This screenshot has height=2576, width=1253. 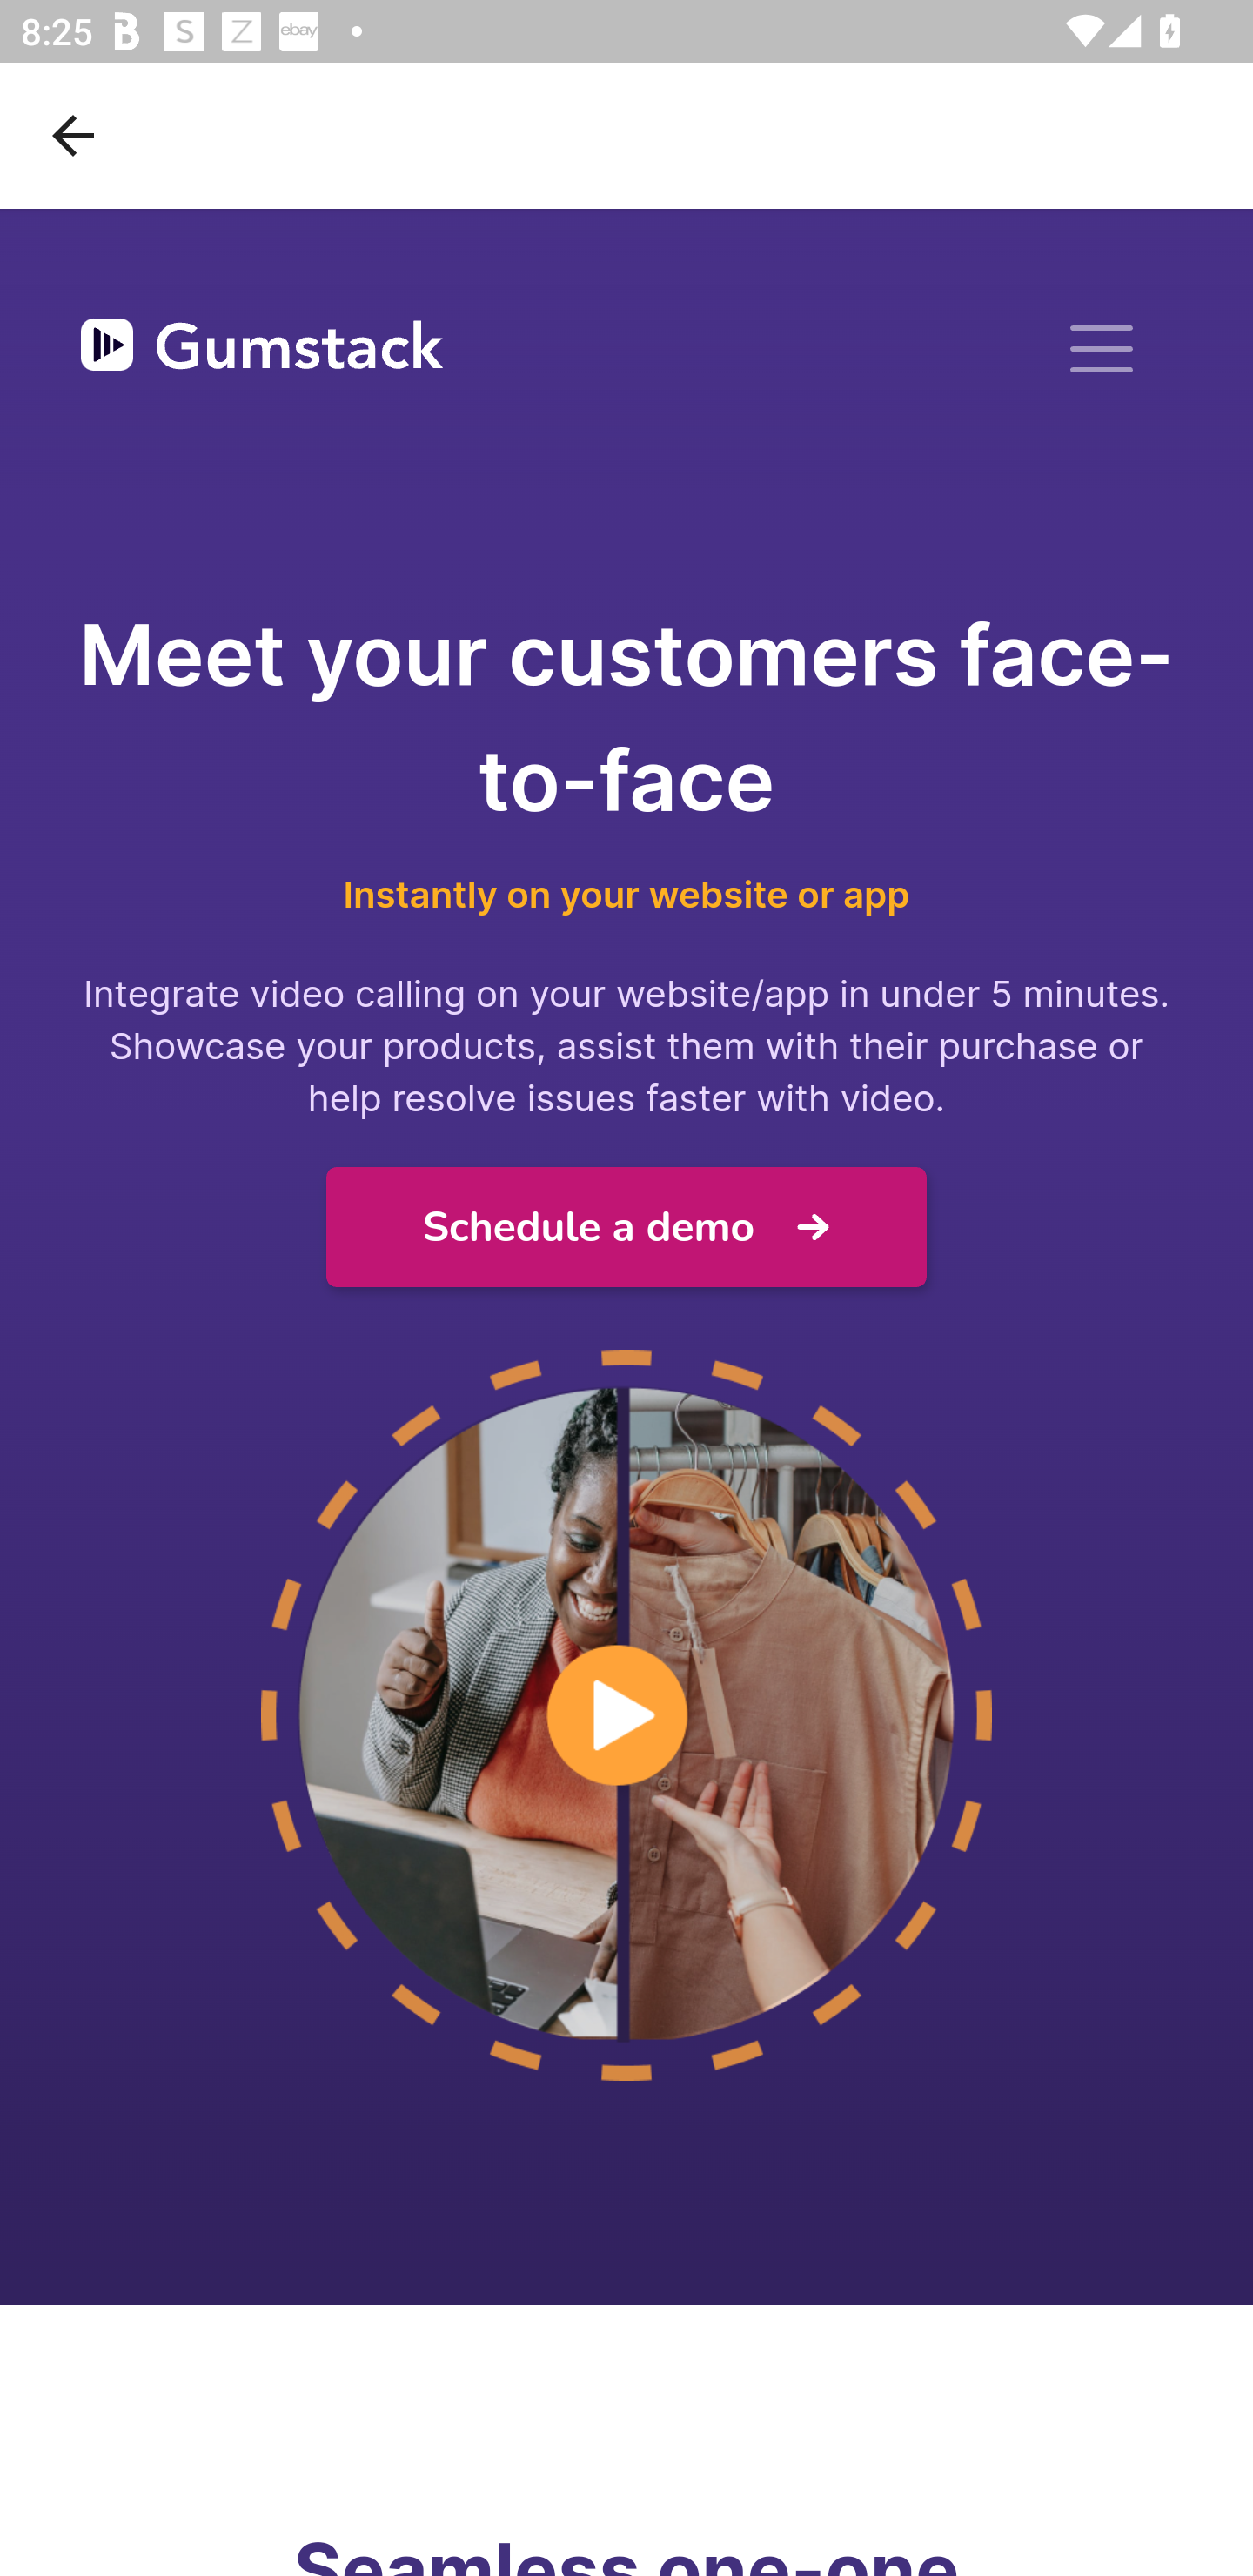 What do you see at coordinates (626, 1716) in the screenshot?
I see `Image not available` at bounding box center [626, 1716].